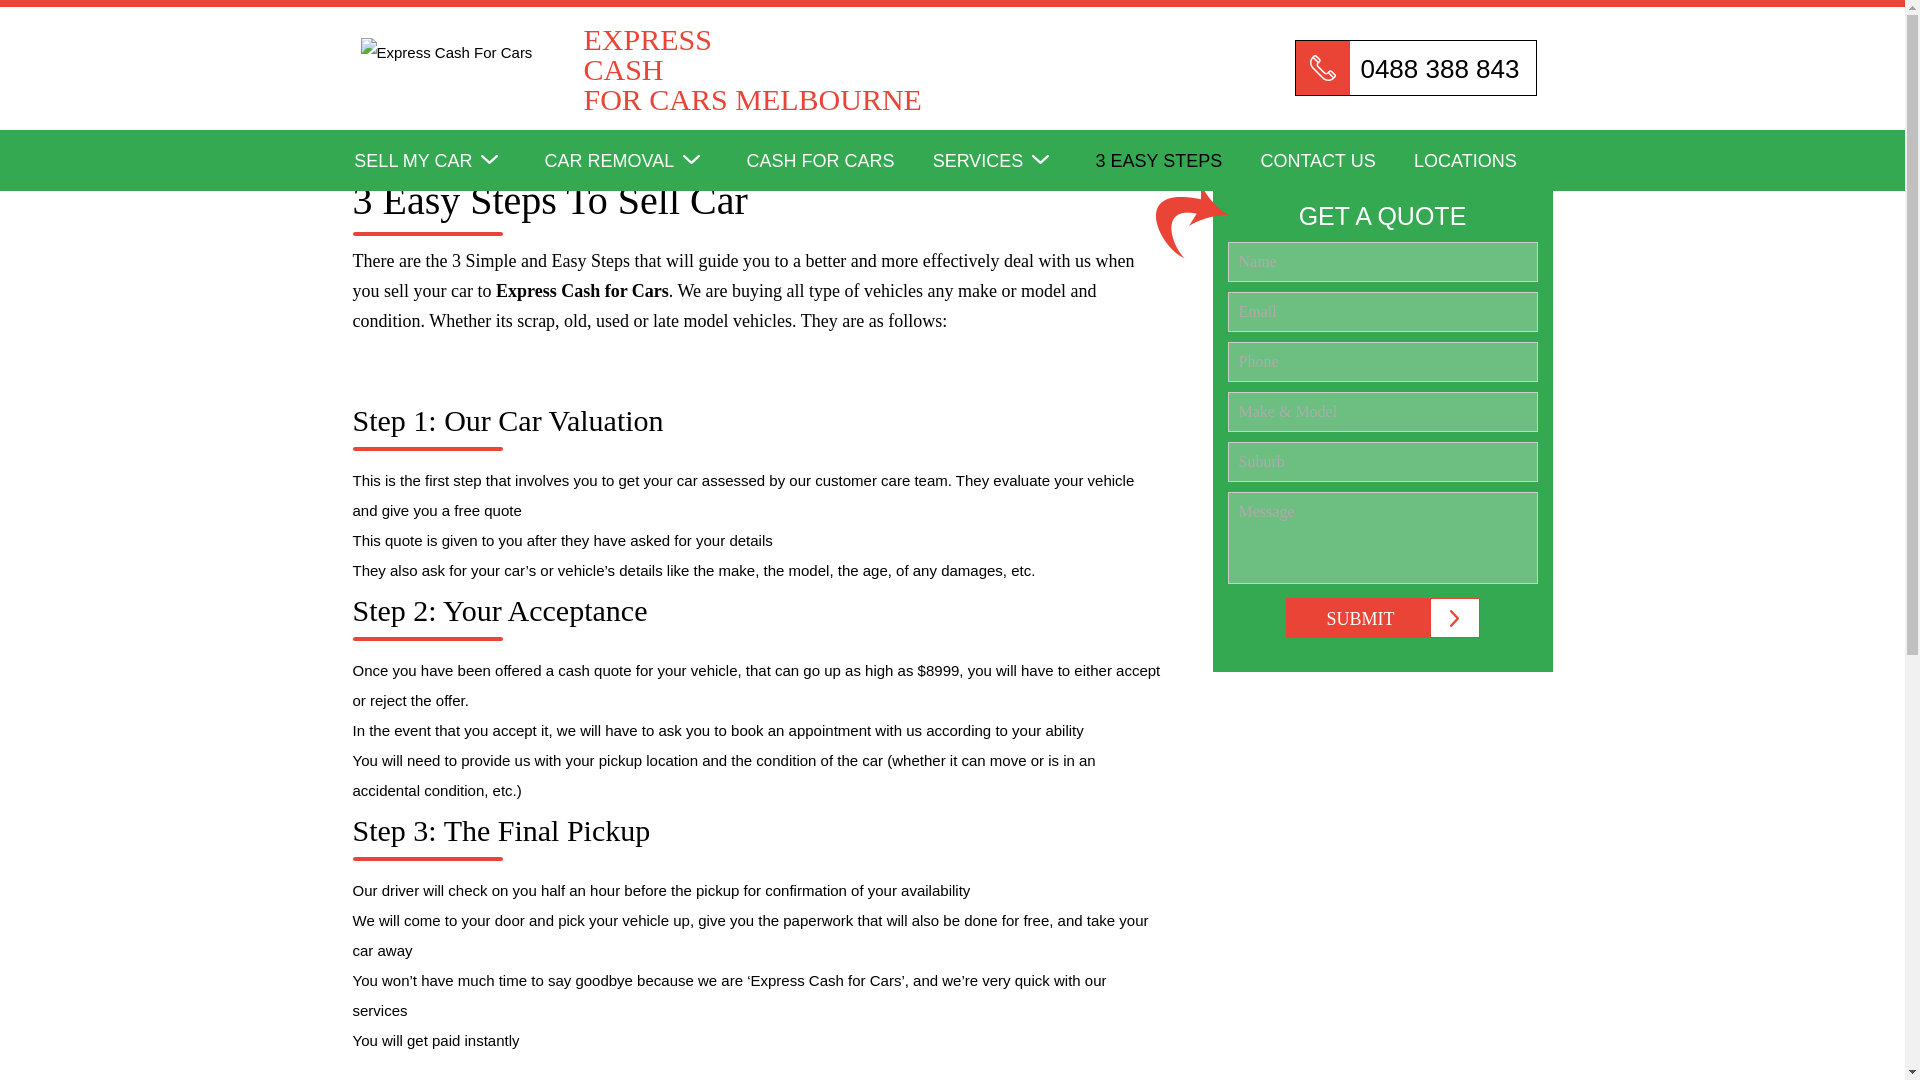  I want to click on Blog, so click(952, 214).